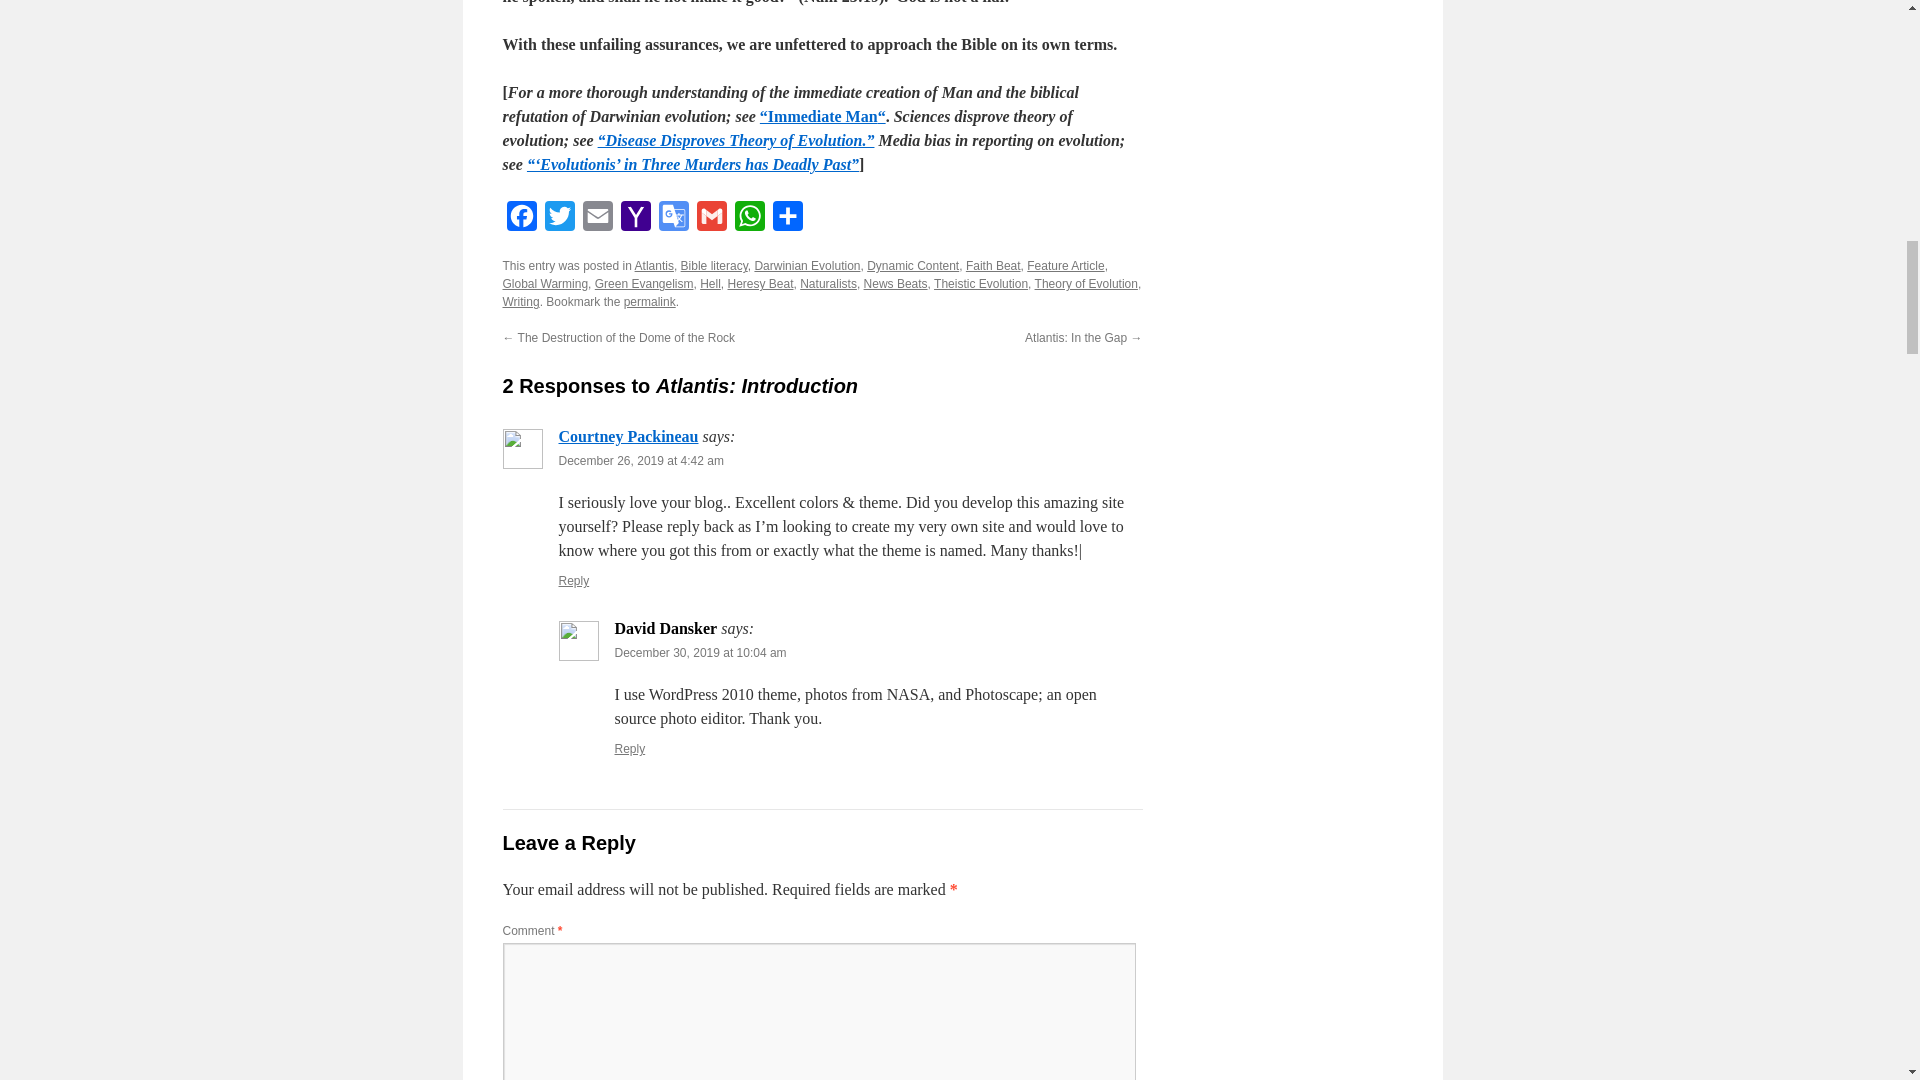 This screenshot has height=1080, width=1920. I want to click on Gmail, so click(710, 220).